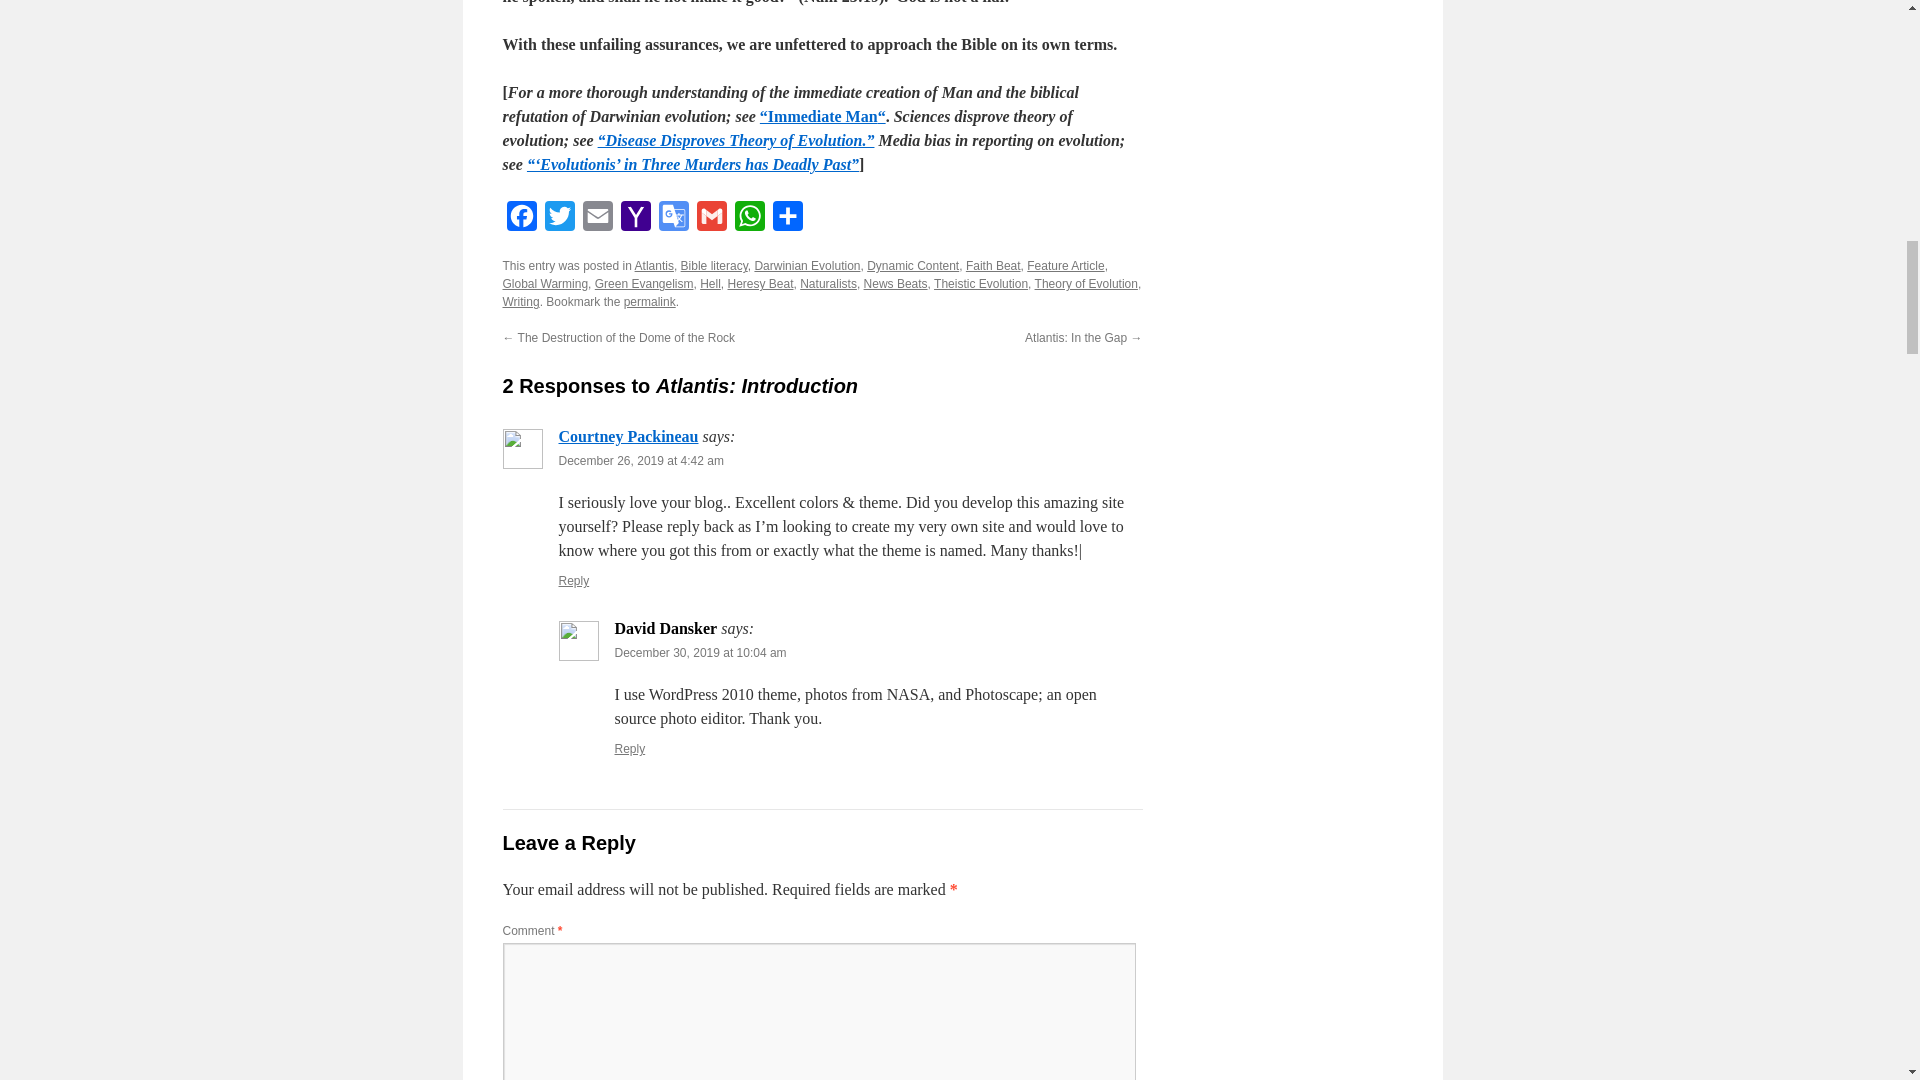 This screenshot has height=1080, width=1920. I want to click on Gmail, so click(710, 220).